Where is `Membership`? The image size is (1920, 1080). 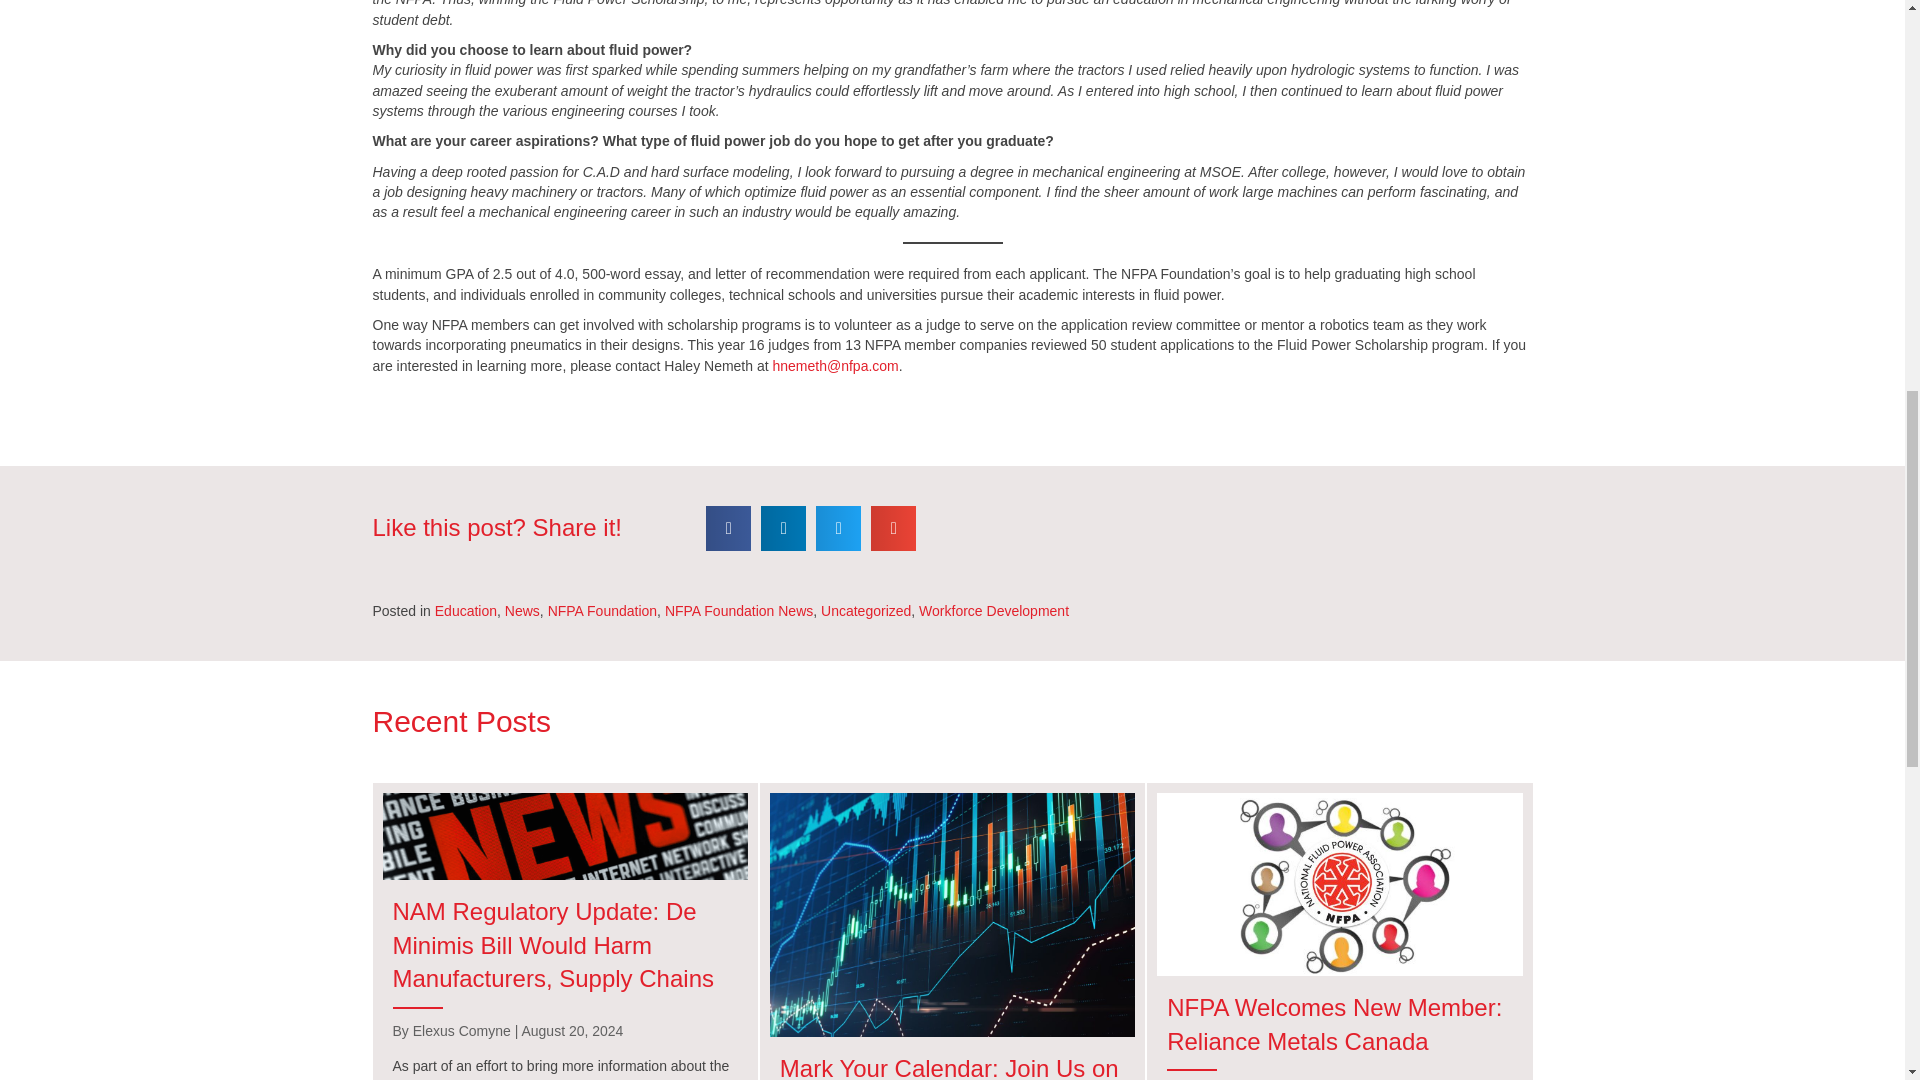
Membership is located at coordinates (1340, 884).